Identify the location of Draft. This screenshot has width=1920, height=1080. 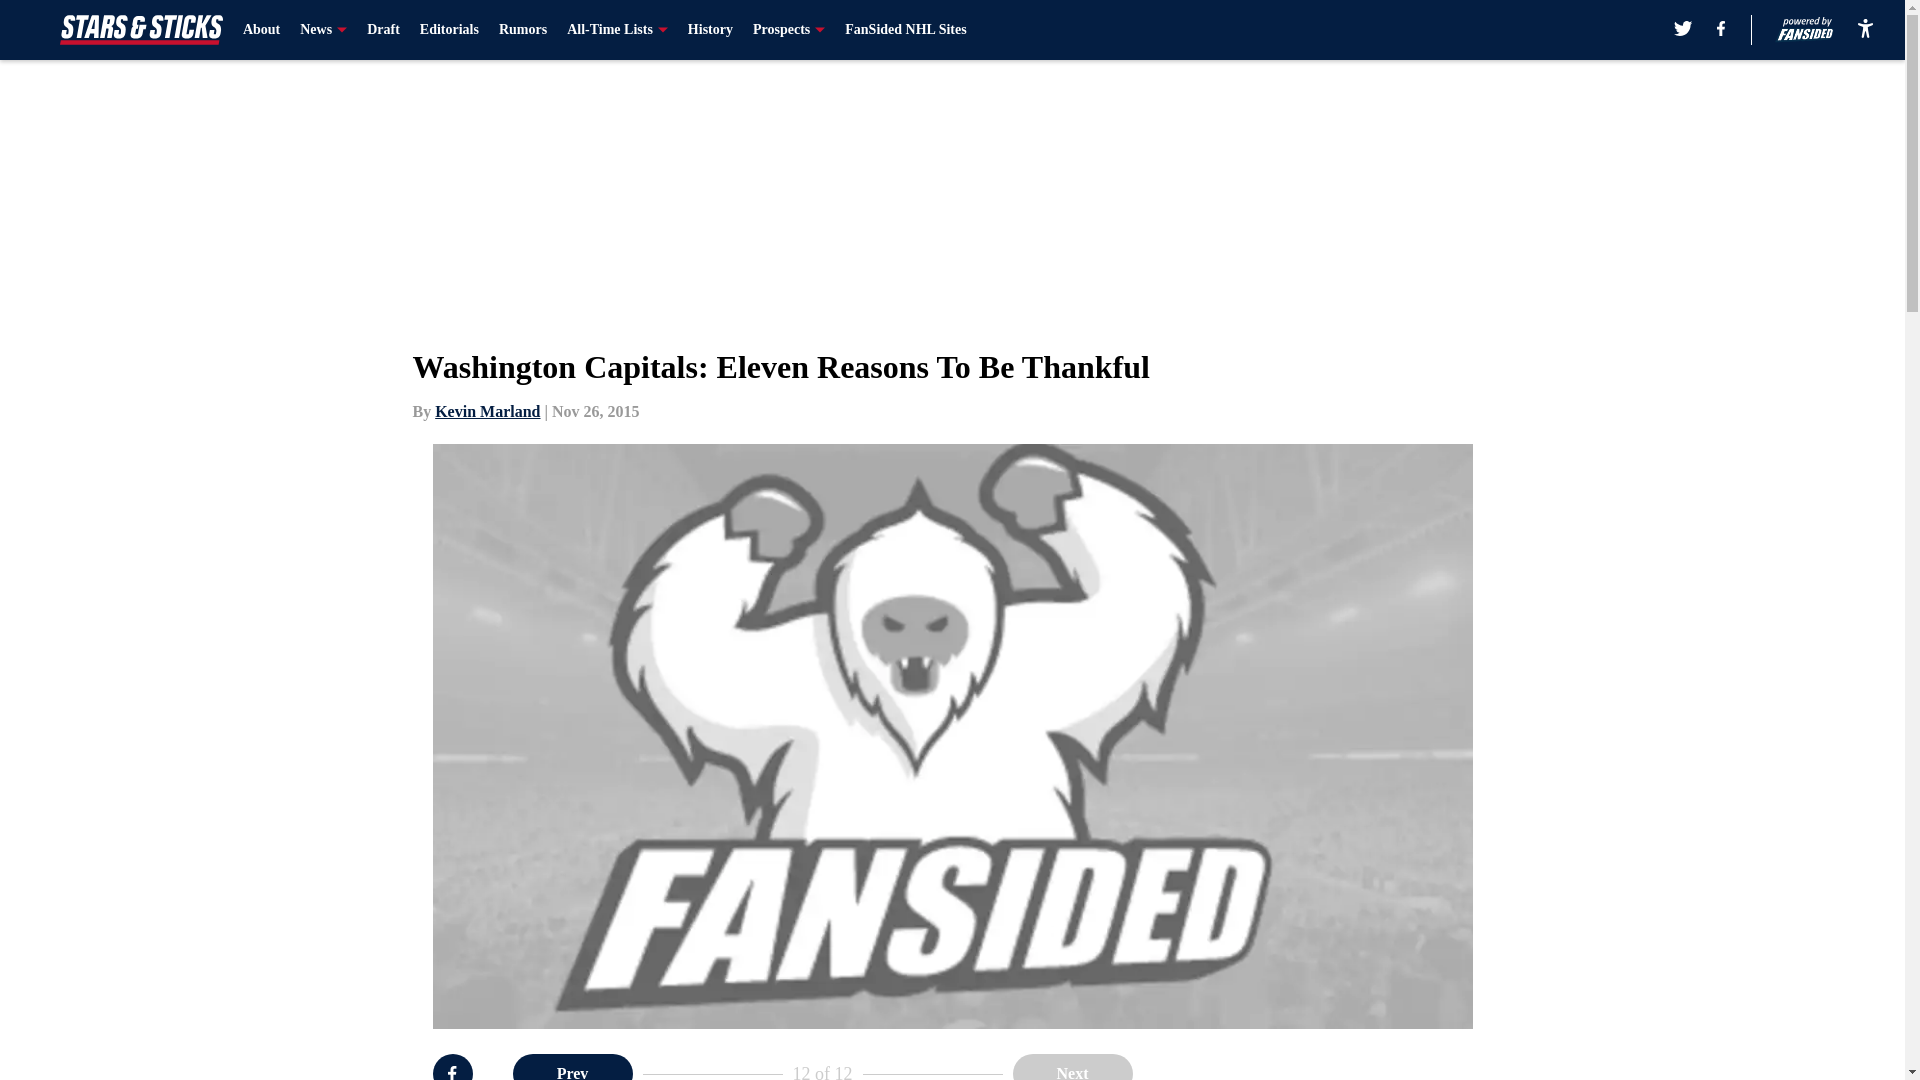
(382, 30).